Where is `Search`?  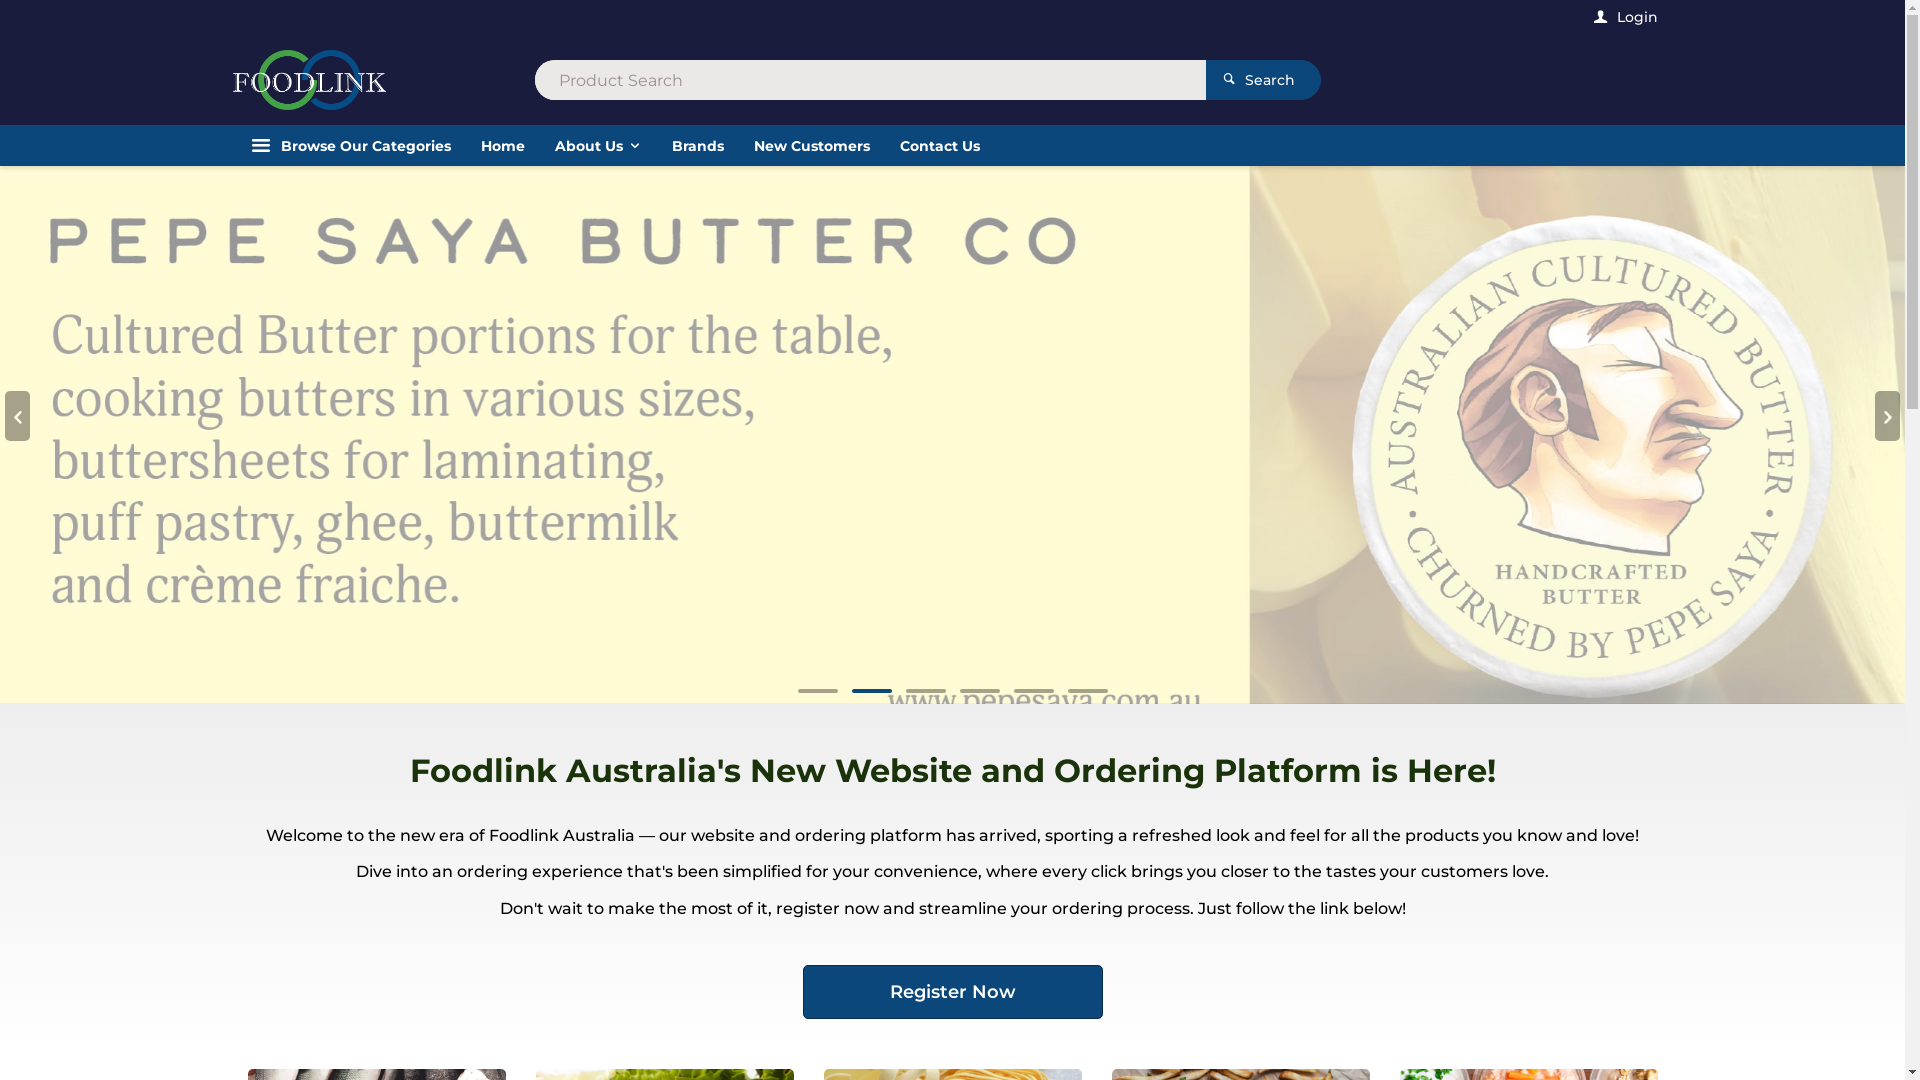 Search is located at coordinates (1264, 80).